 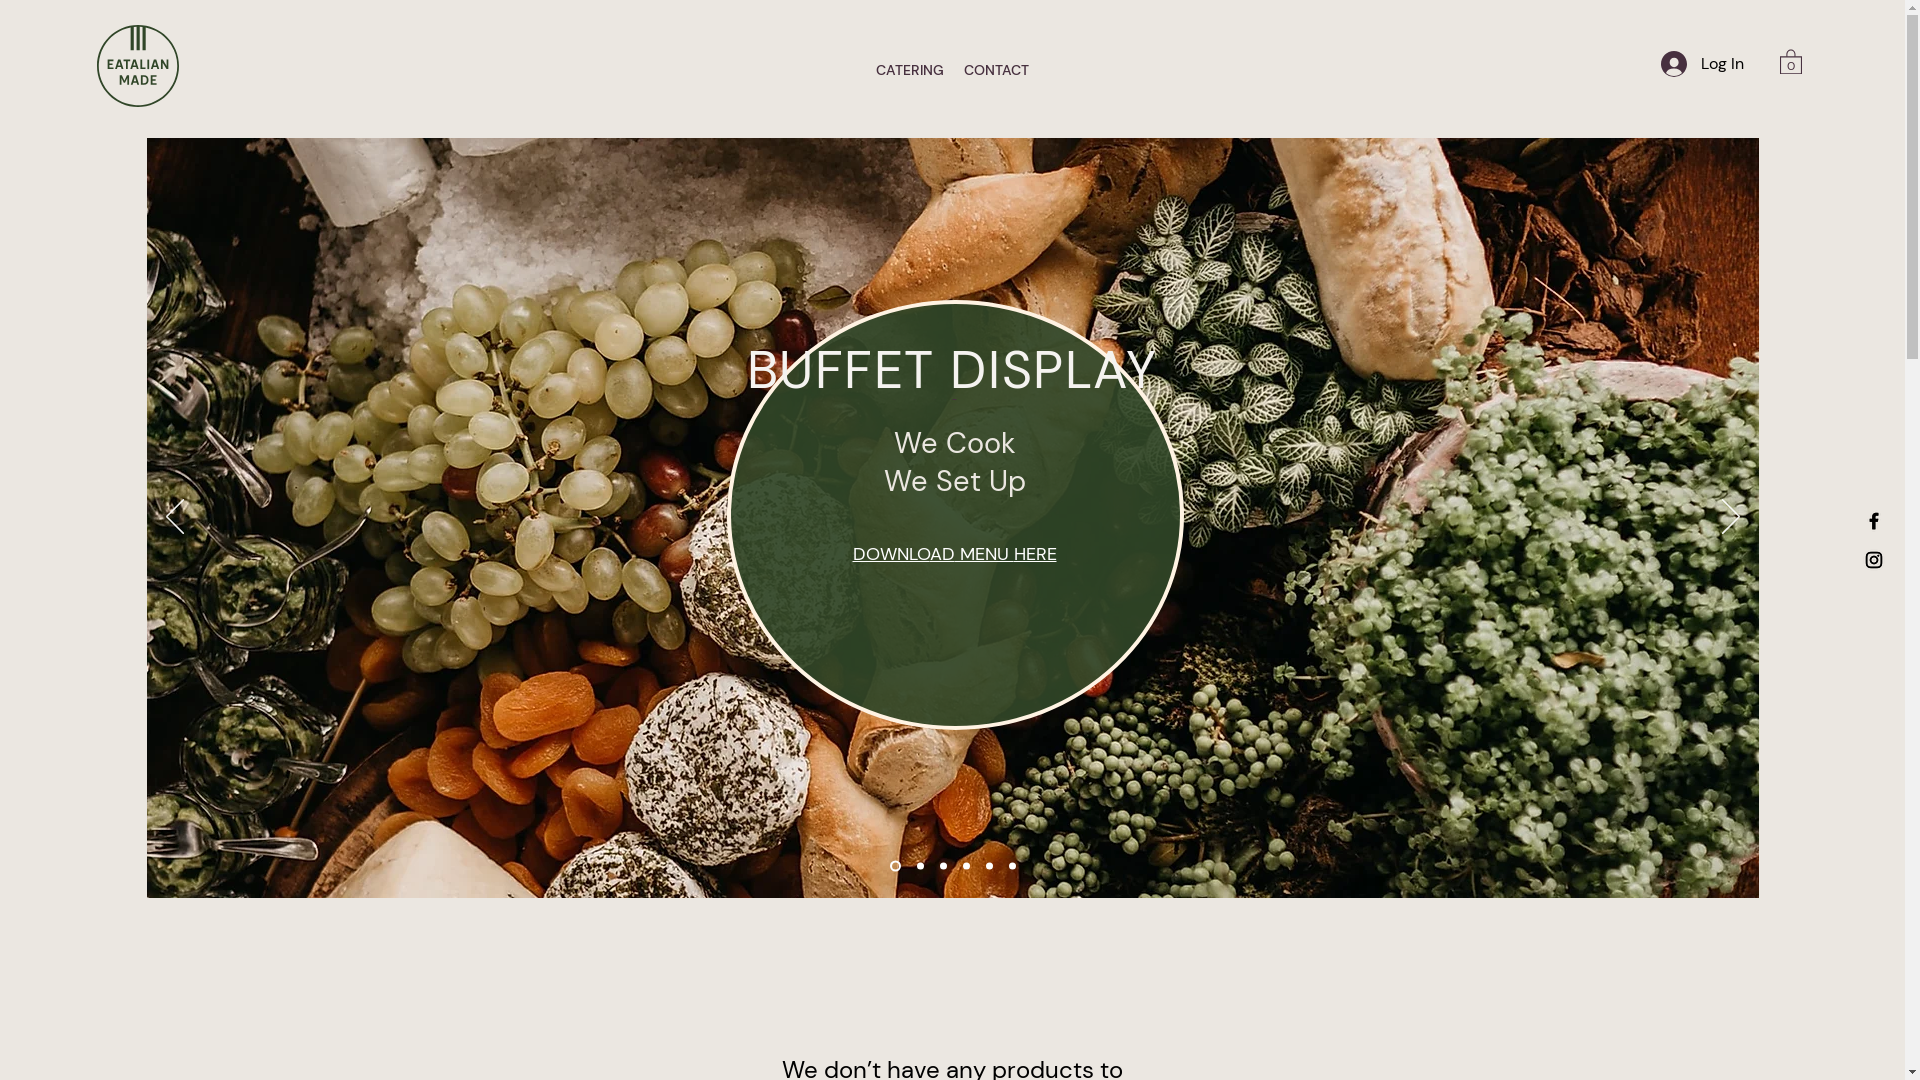 I want to click on CONTACT, so click(x=996, y=70).